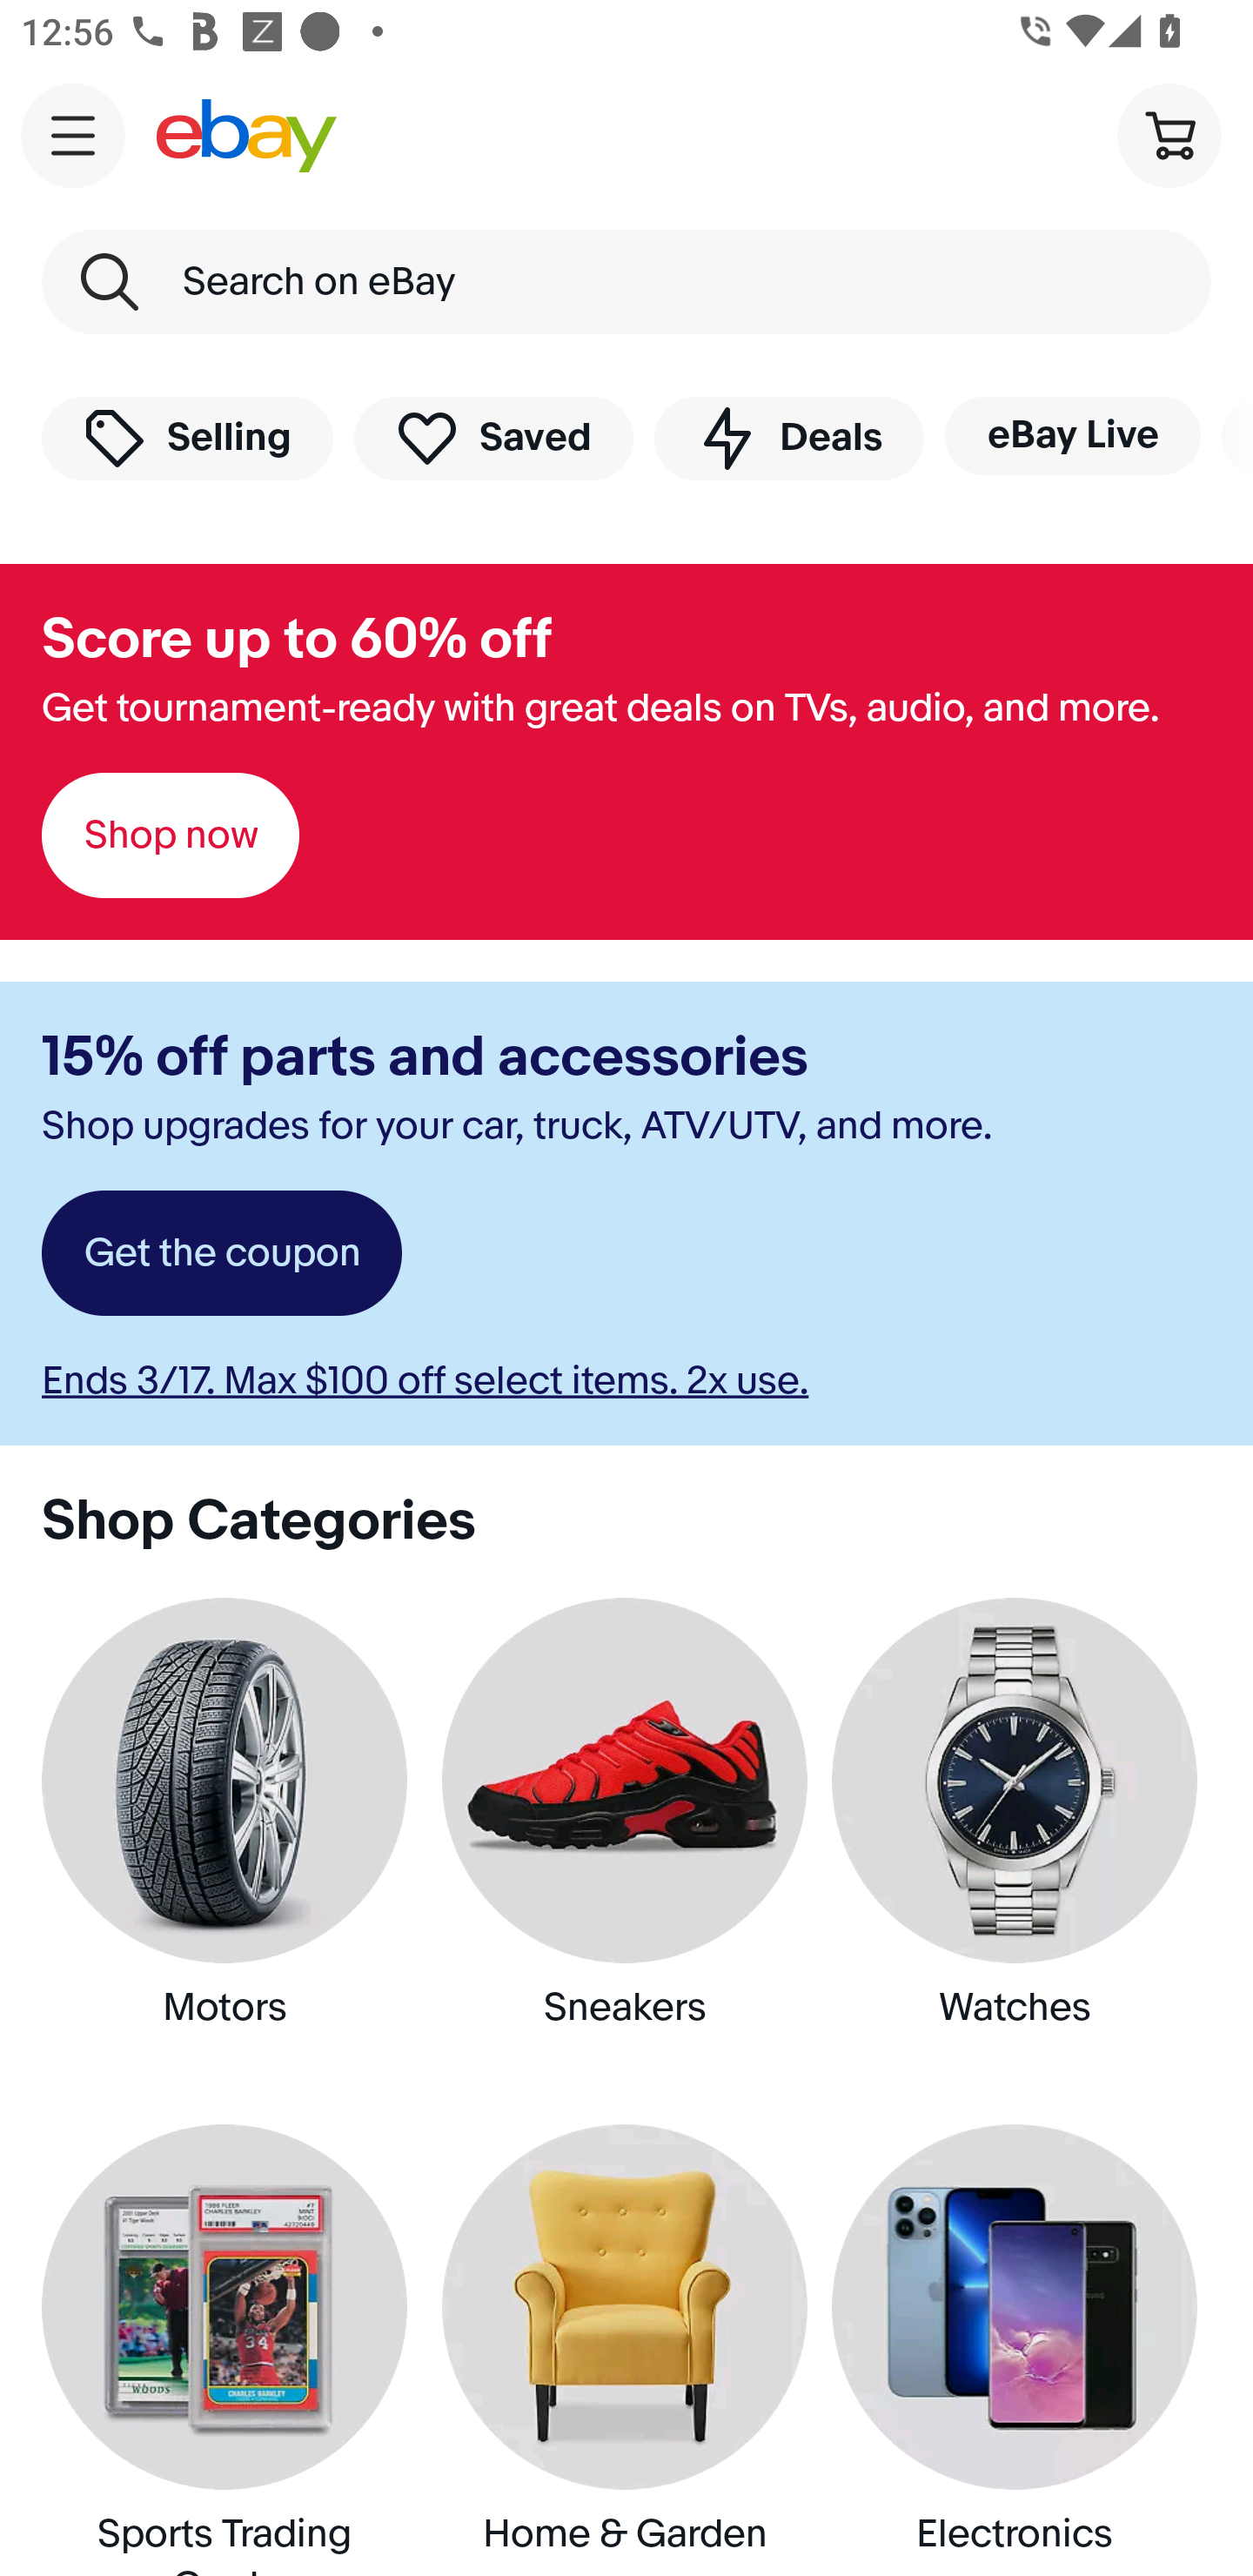 The height and width of the screenshot is (2576, 1253). Describe the element at coordinates (221, 1253) in the screenshot. I see `Get the coupon` at that location.